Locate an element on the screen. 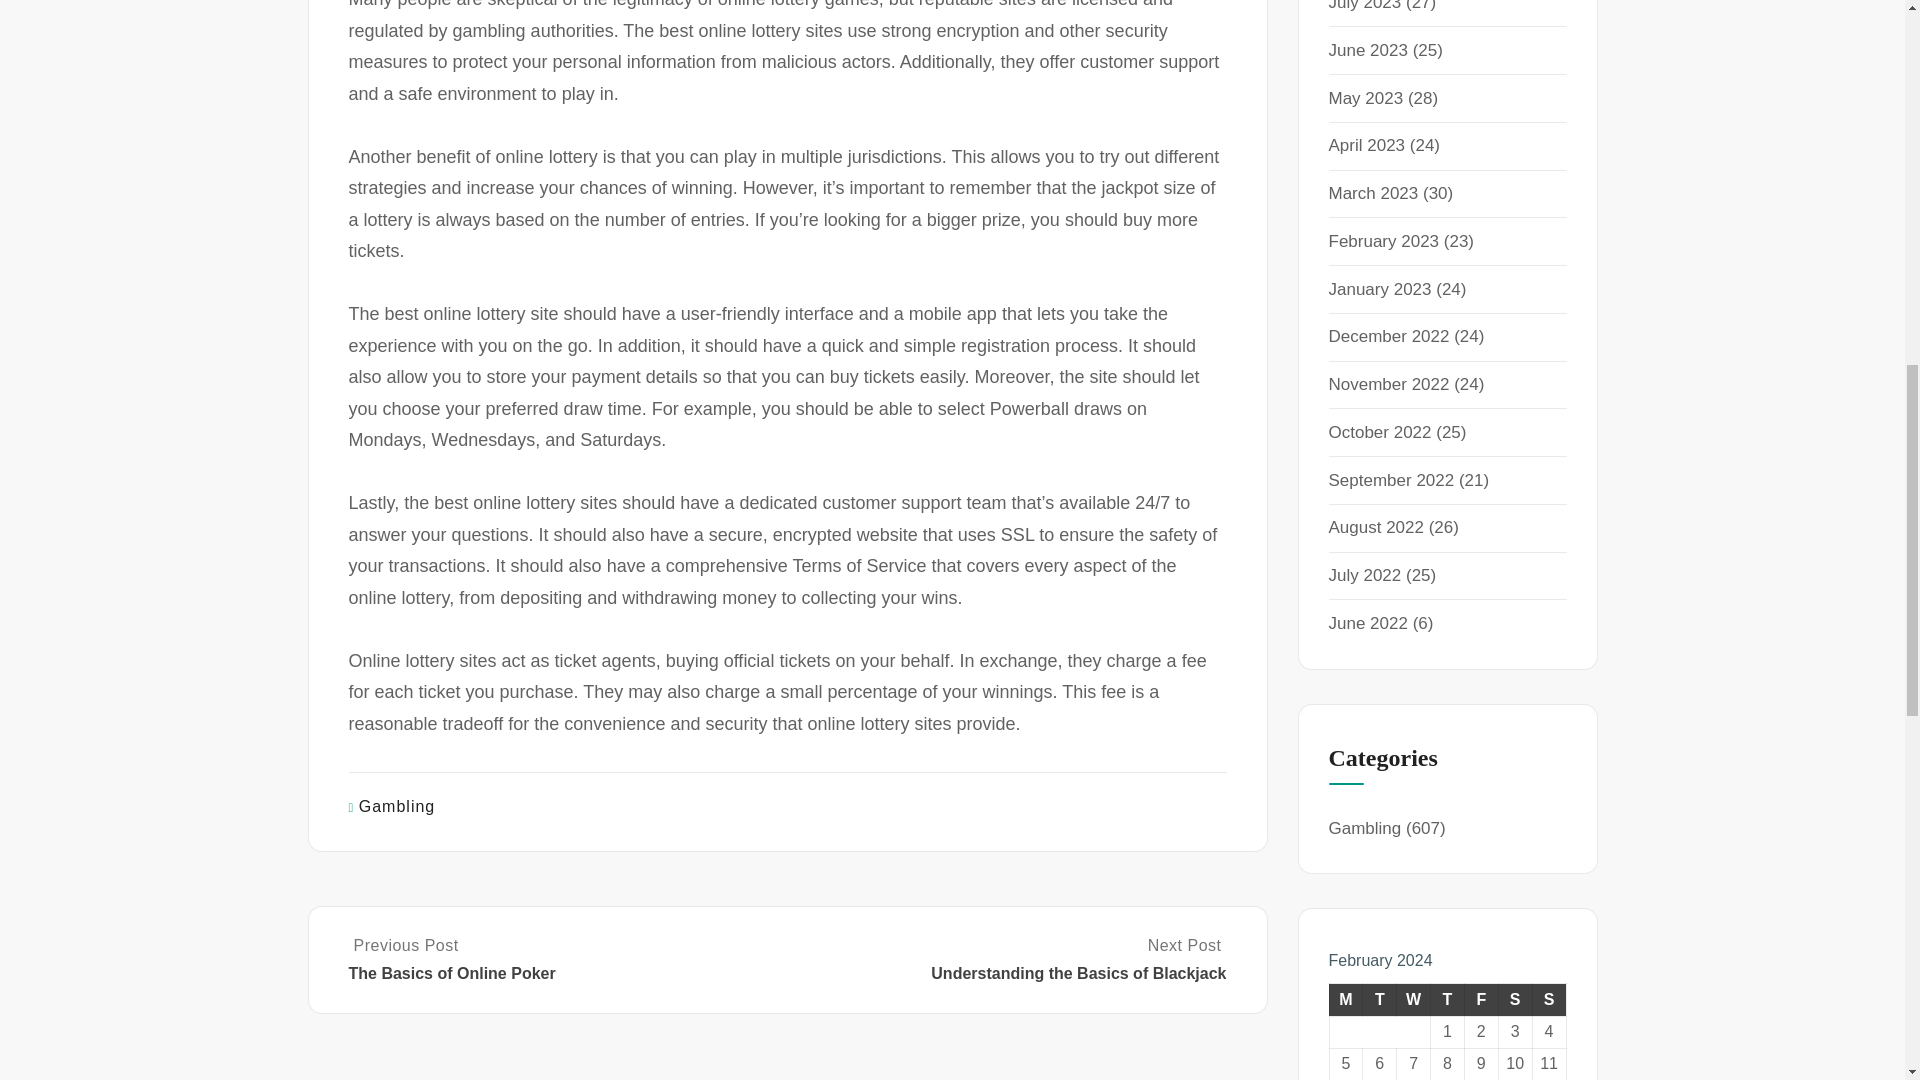  November 2022 is located at coordinates (1388, 384).